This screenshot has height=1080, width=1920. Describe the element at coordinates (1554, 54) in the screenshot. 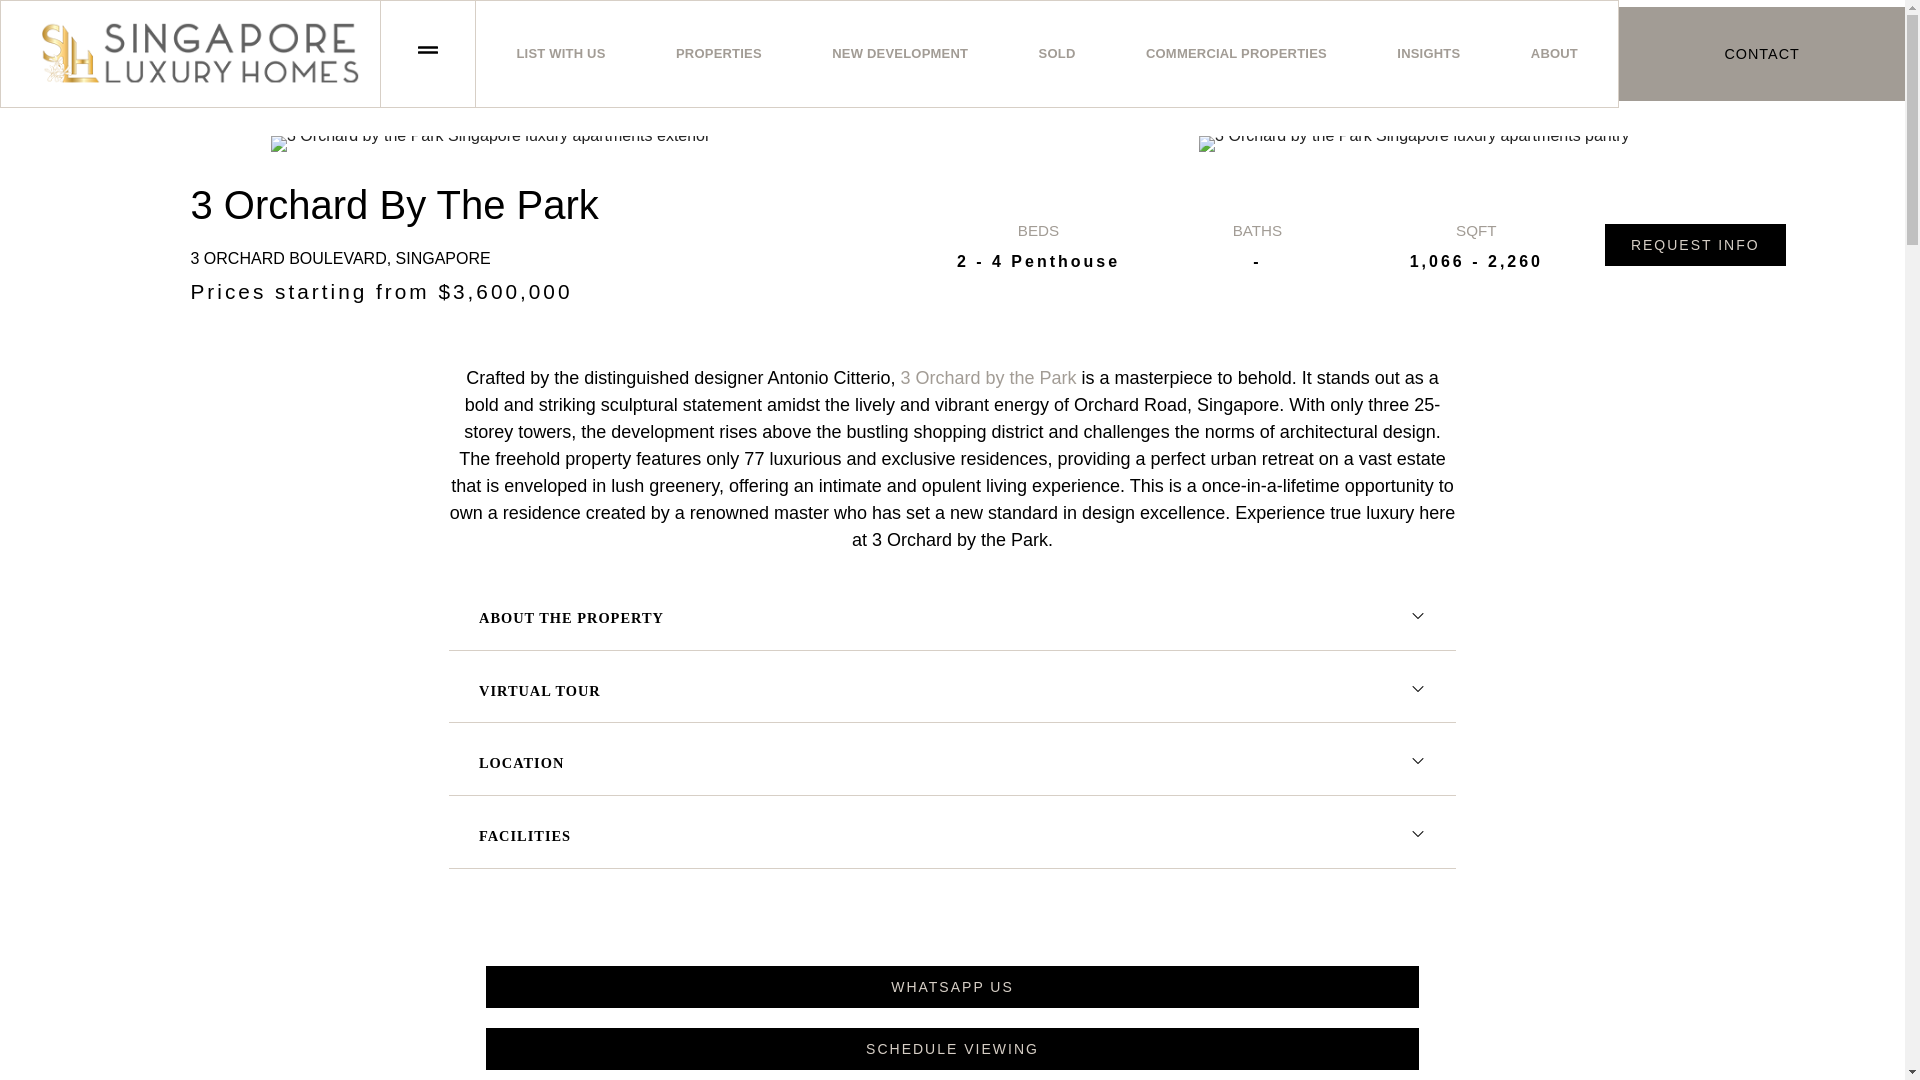

I see `ABOUT` at that location.